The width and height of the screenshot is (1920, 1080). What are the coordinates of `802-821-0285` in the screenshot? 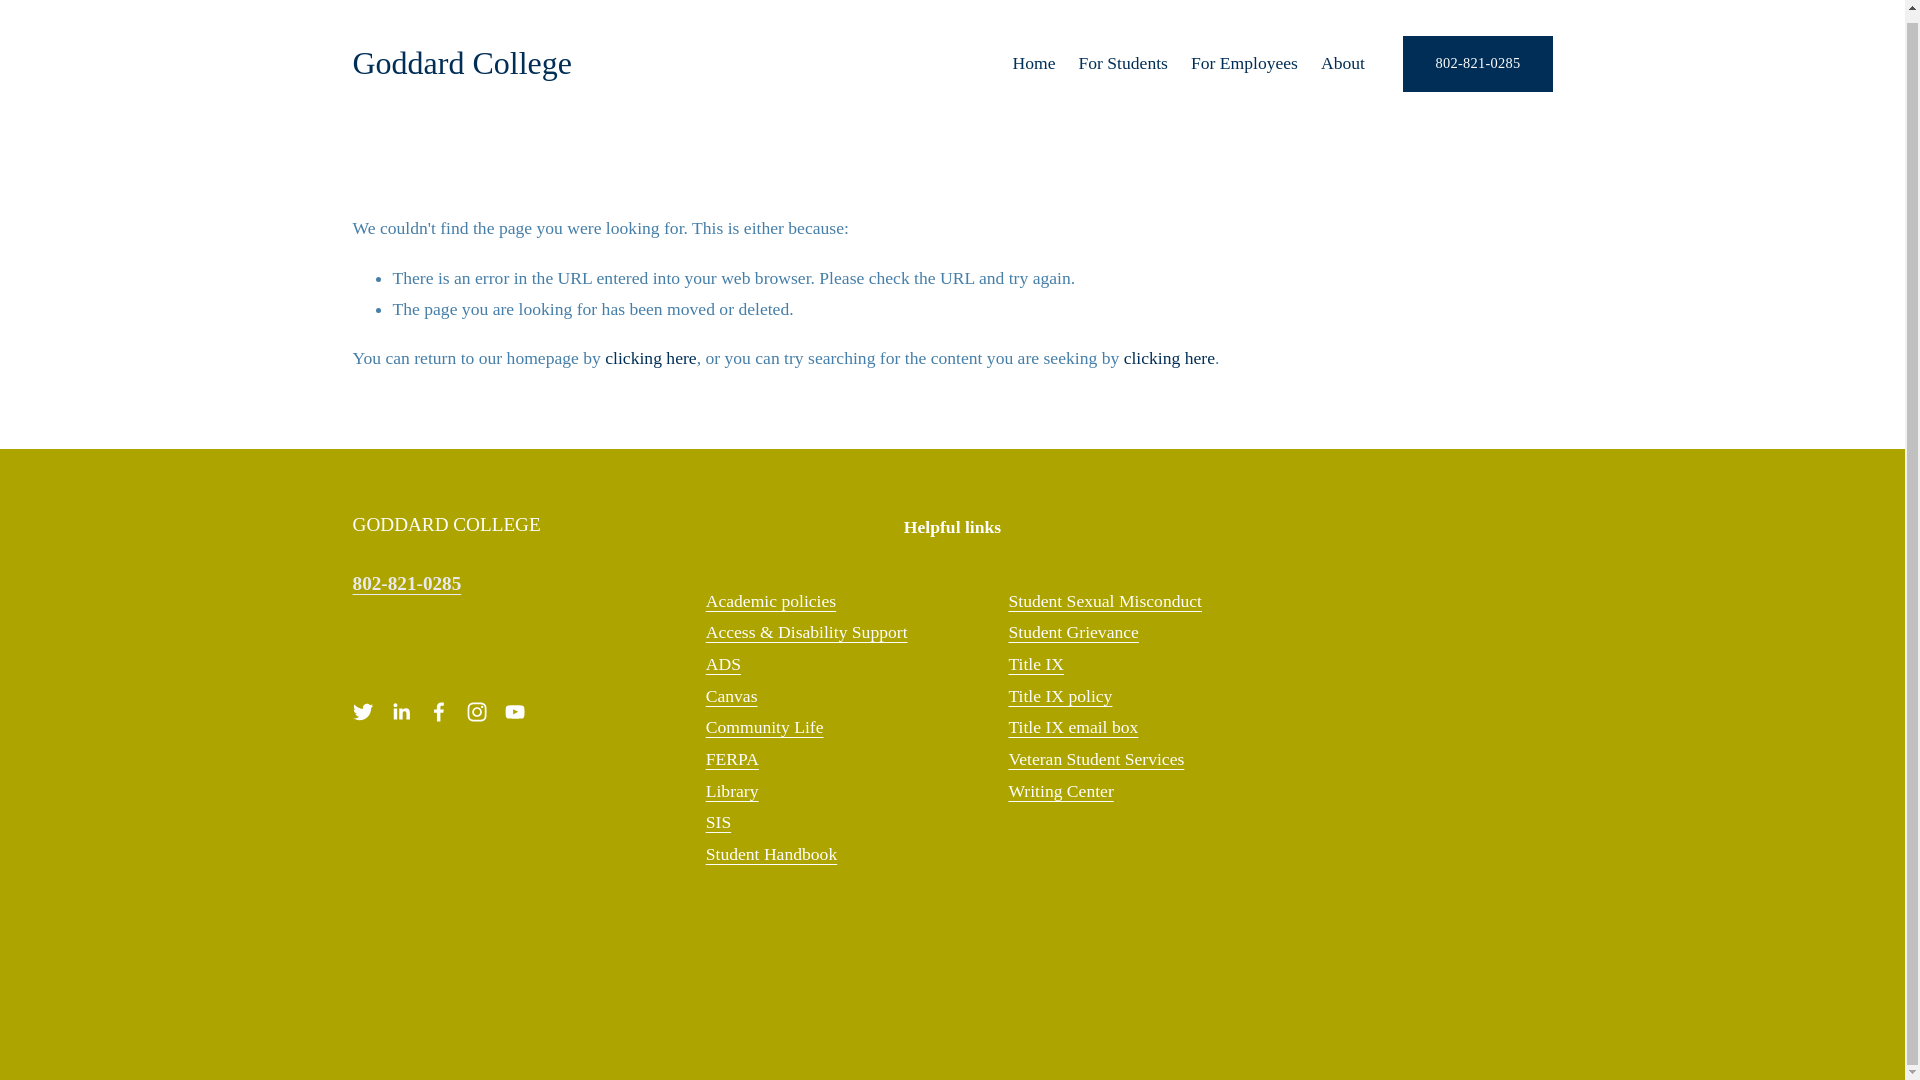 It's located at (1477, 62).